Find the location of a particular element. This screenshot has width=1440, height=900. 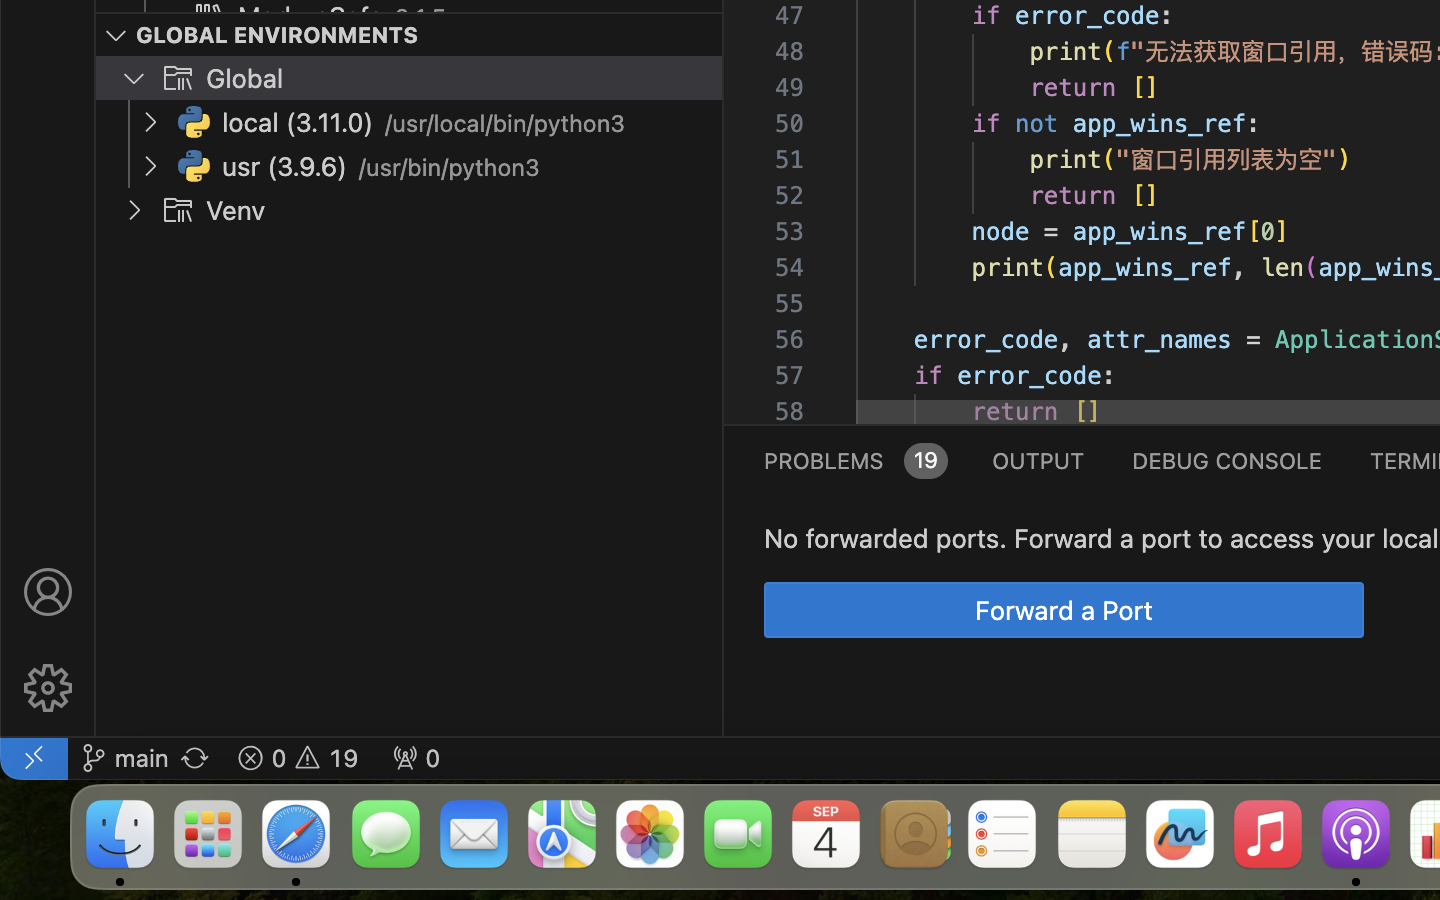

 0 is located at coordinates (416, 758).